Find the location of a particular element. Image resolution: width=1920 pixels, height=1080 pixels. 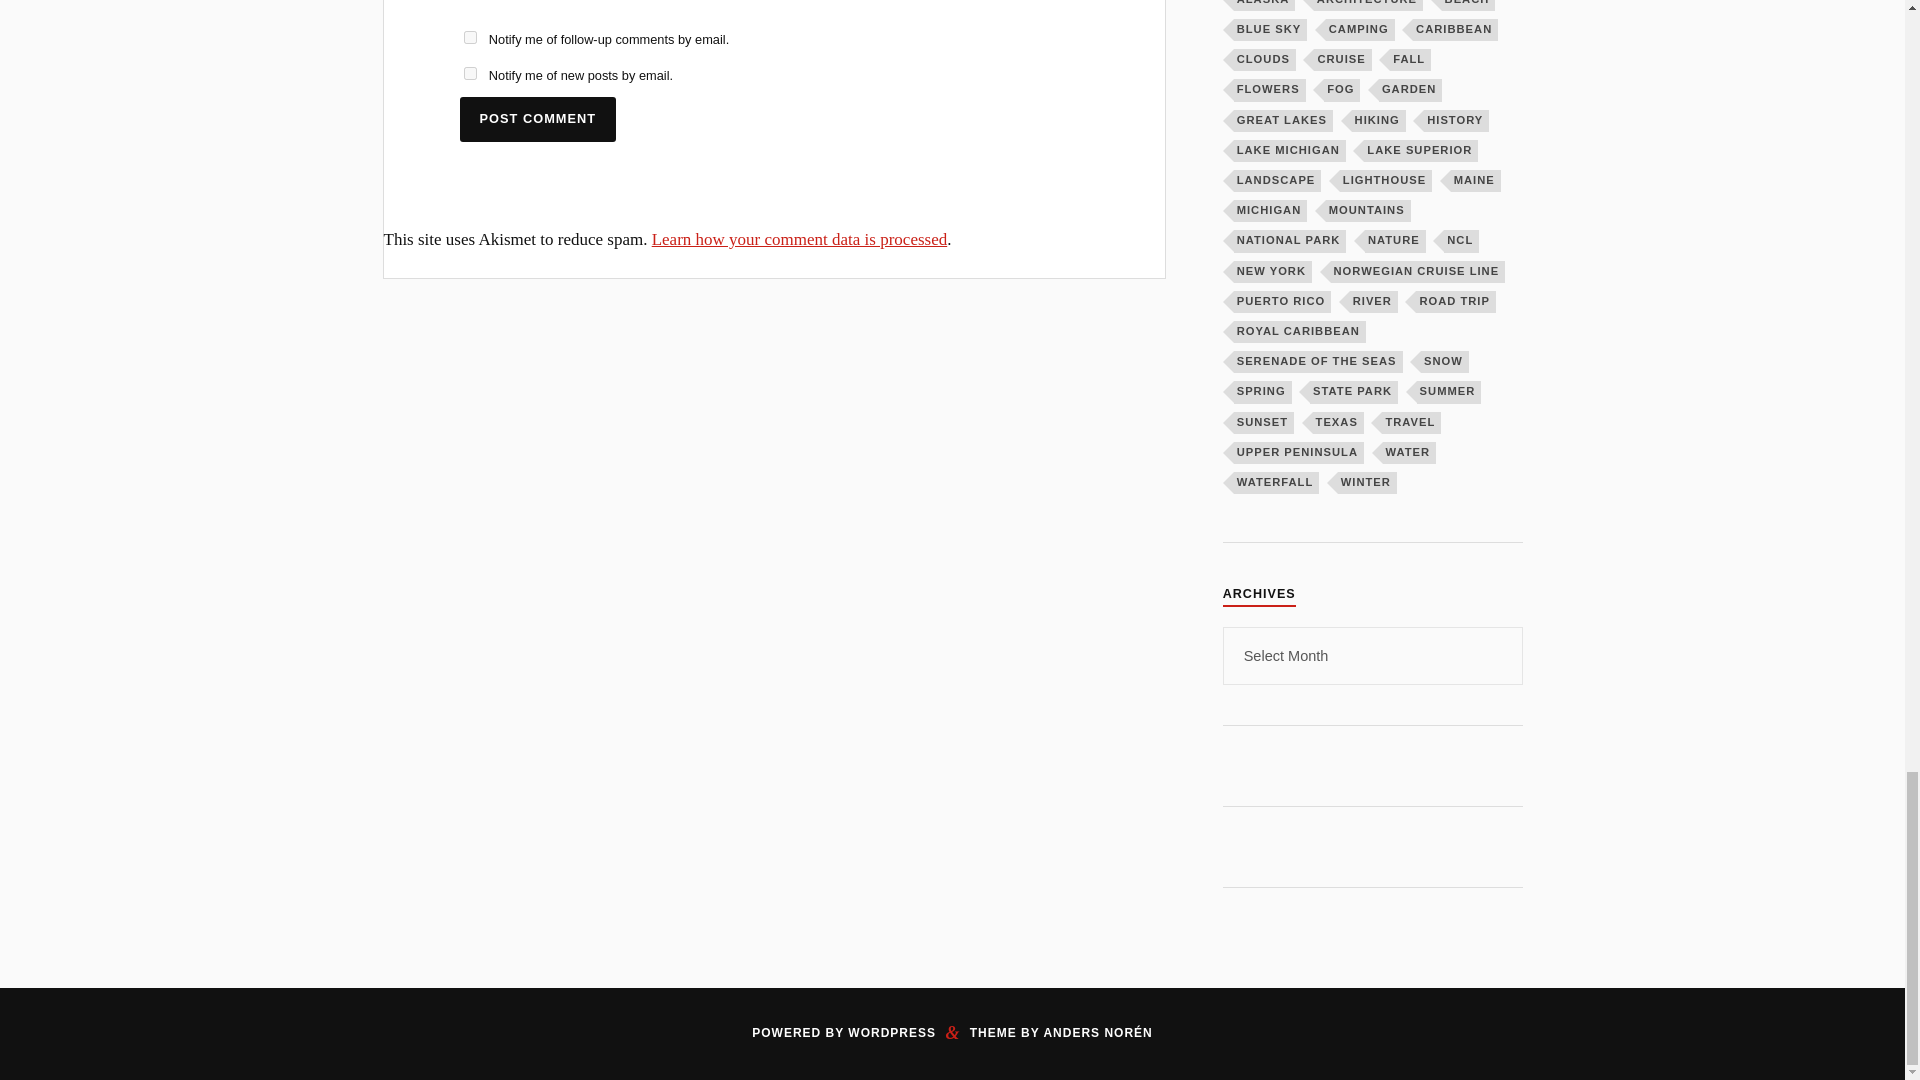

subscribe is located at coordinates (470, 38).